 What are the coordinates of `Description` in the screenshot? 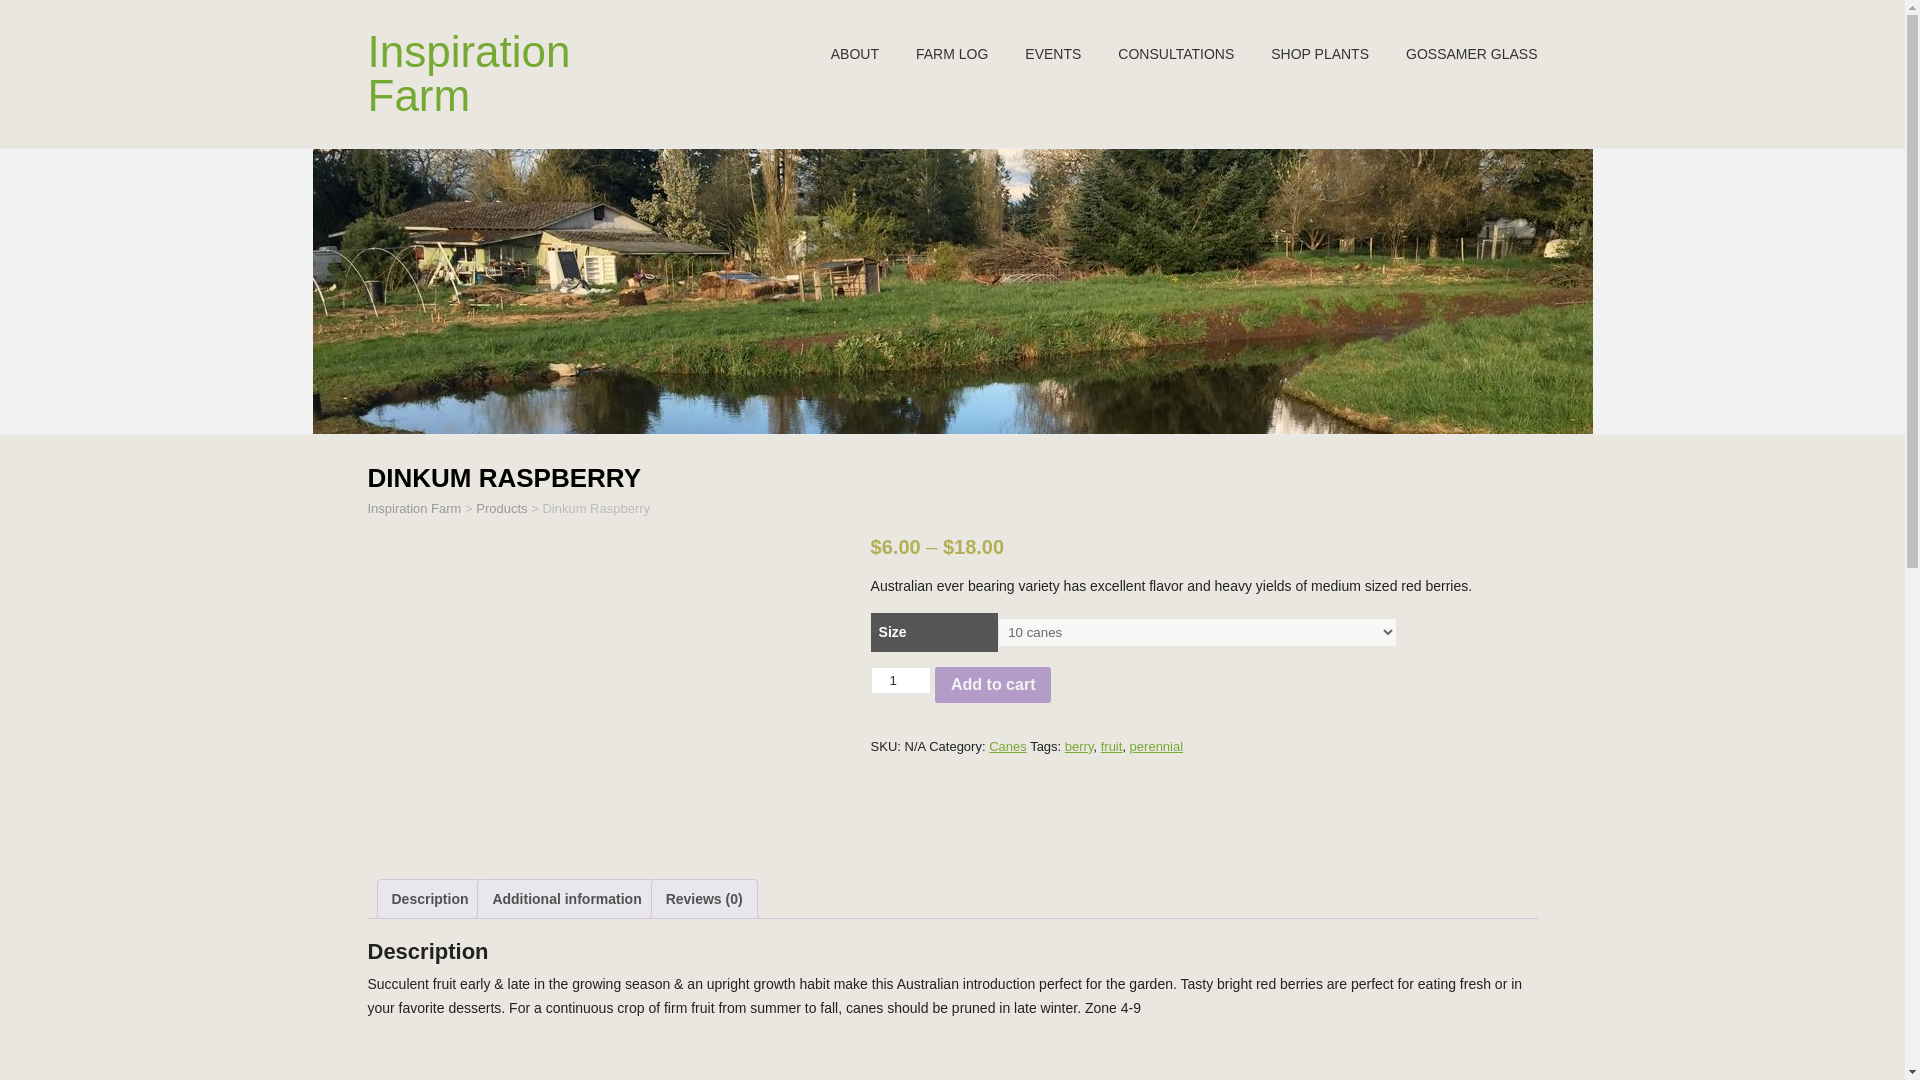 It's located at (430, 899).